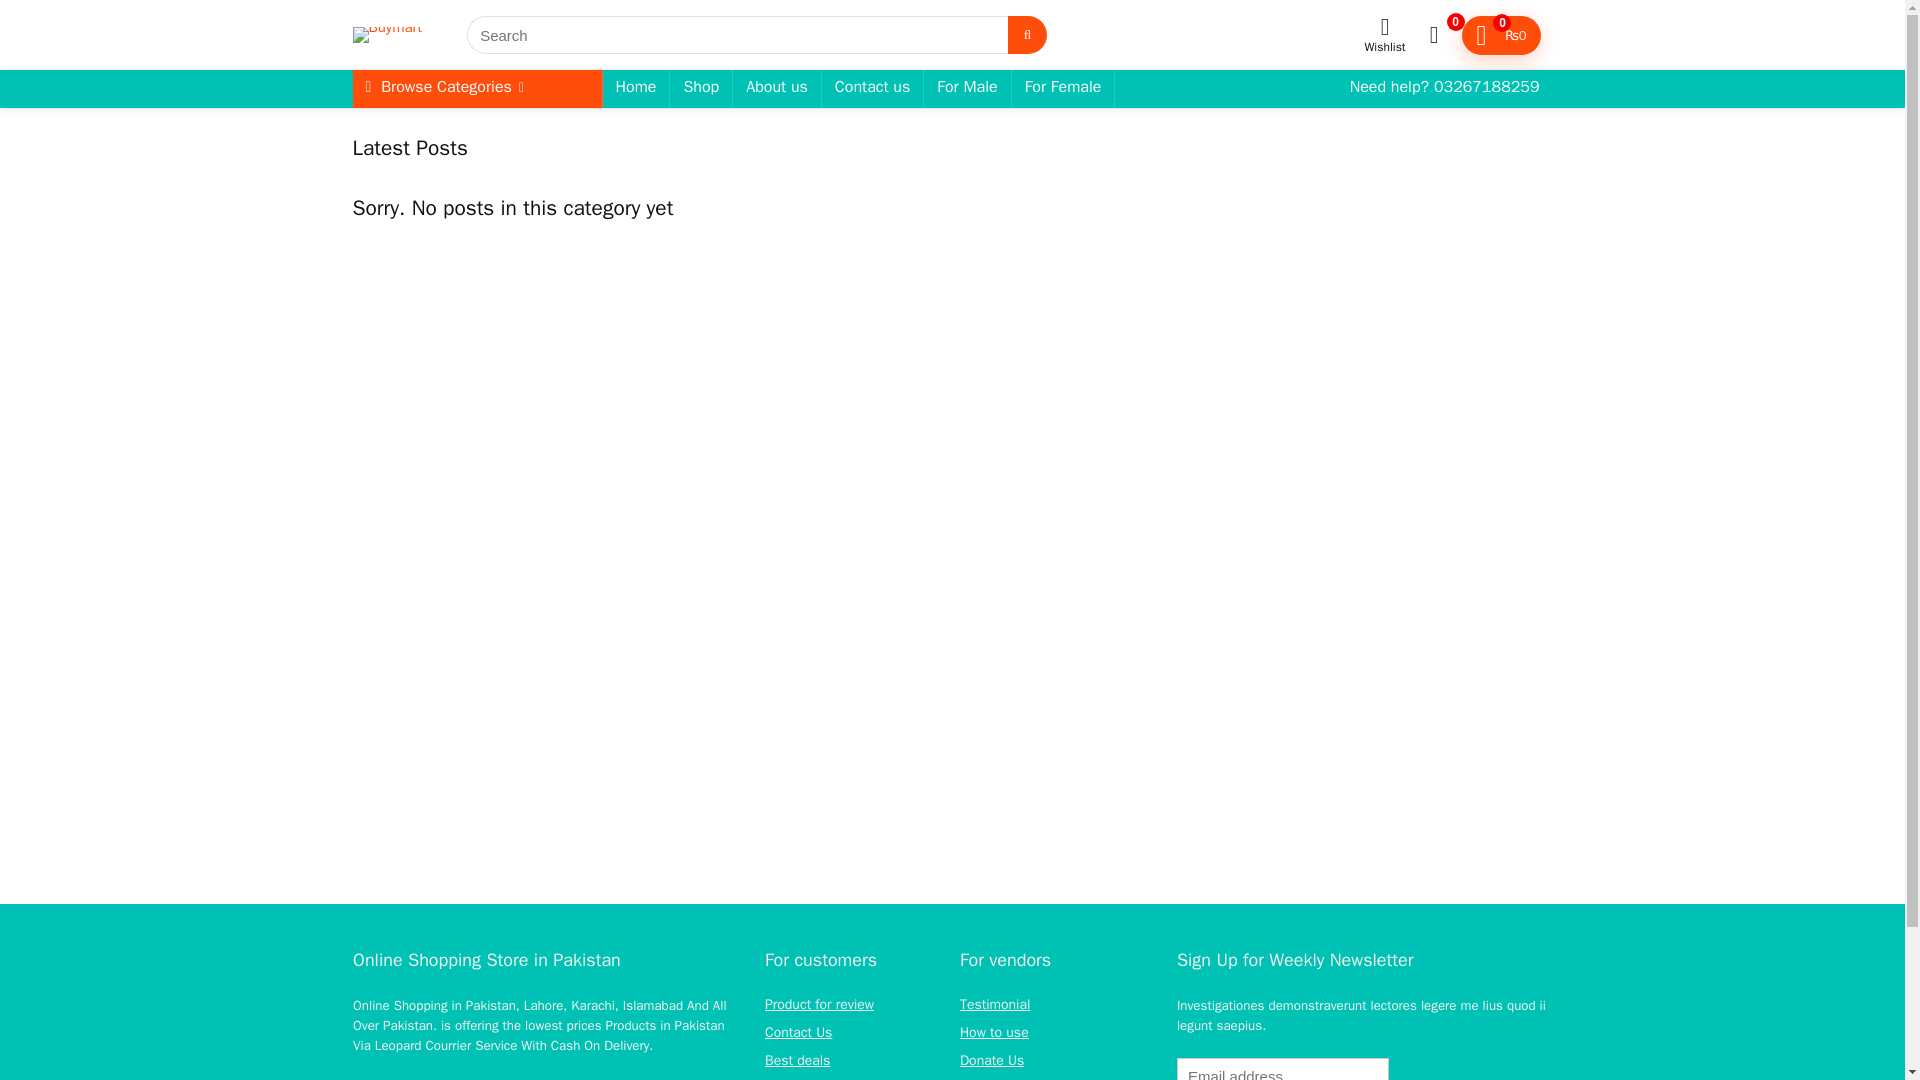 This screenshot has width=1920, height=1080. Describe the element at coordinates (1444, 89) in the screenshot. I see `Need help? 03267188259` at that location.